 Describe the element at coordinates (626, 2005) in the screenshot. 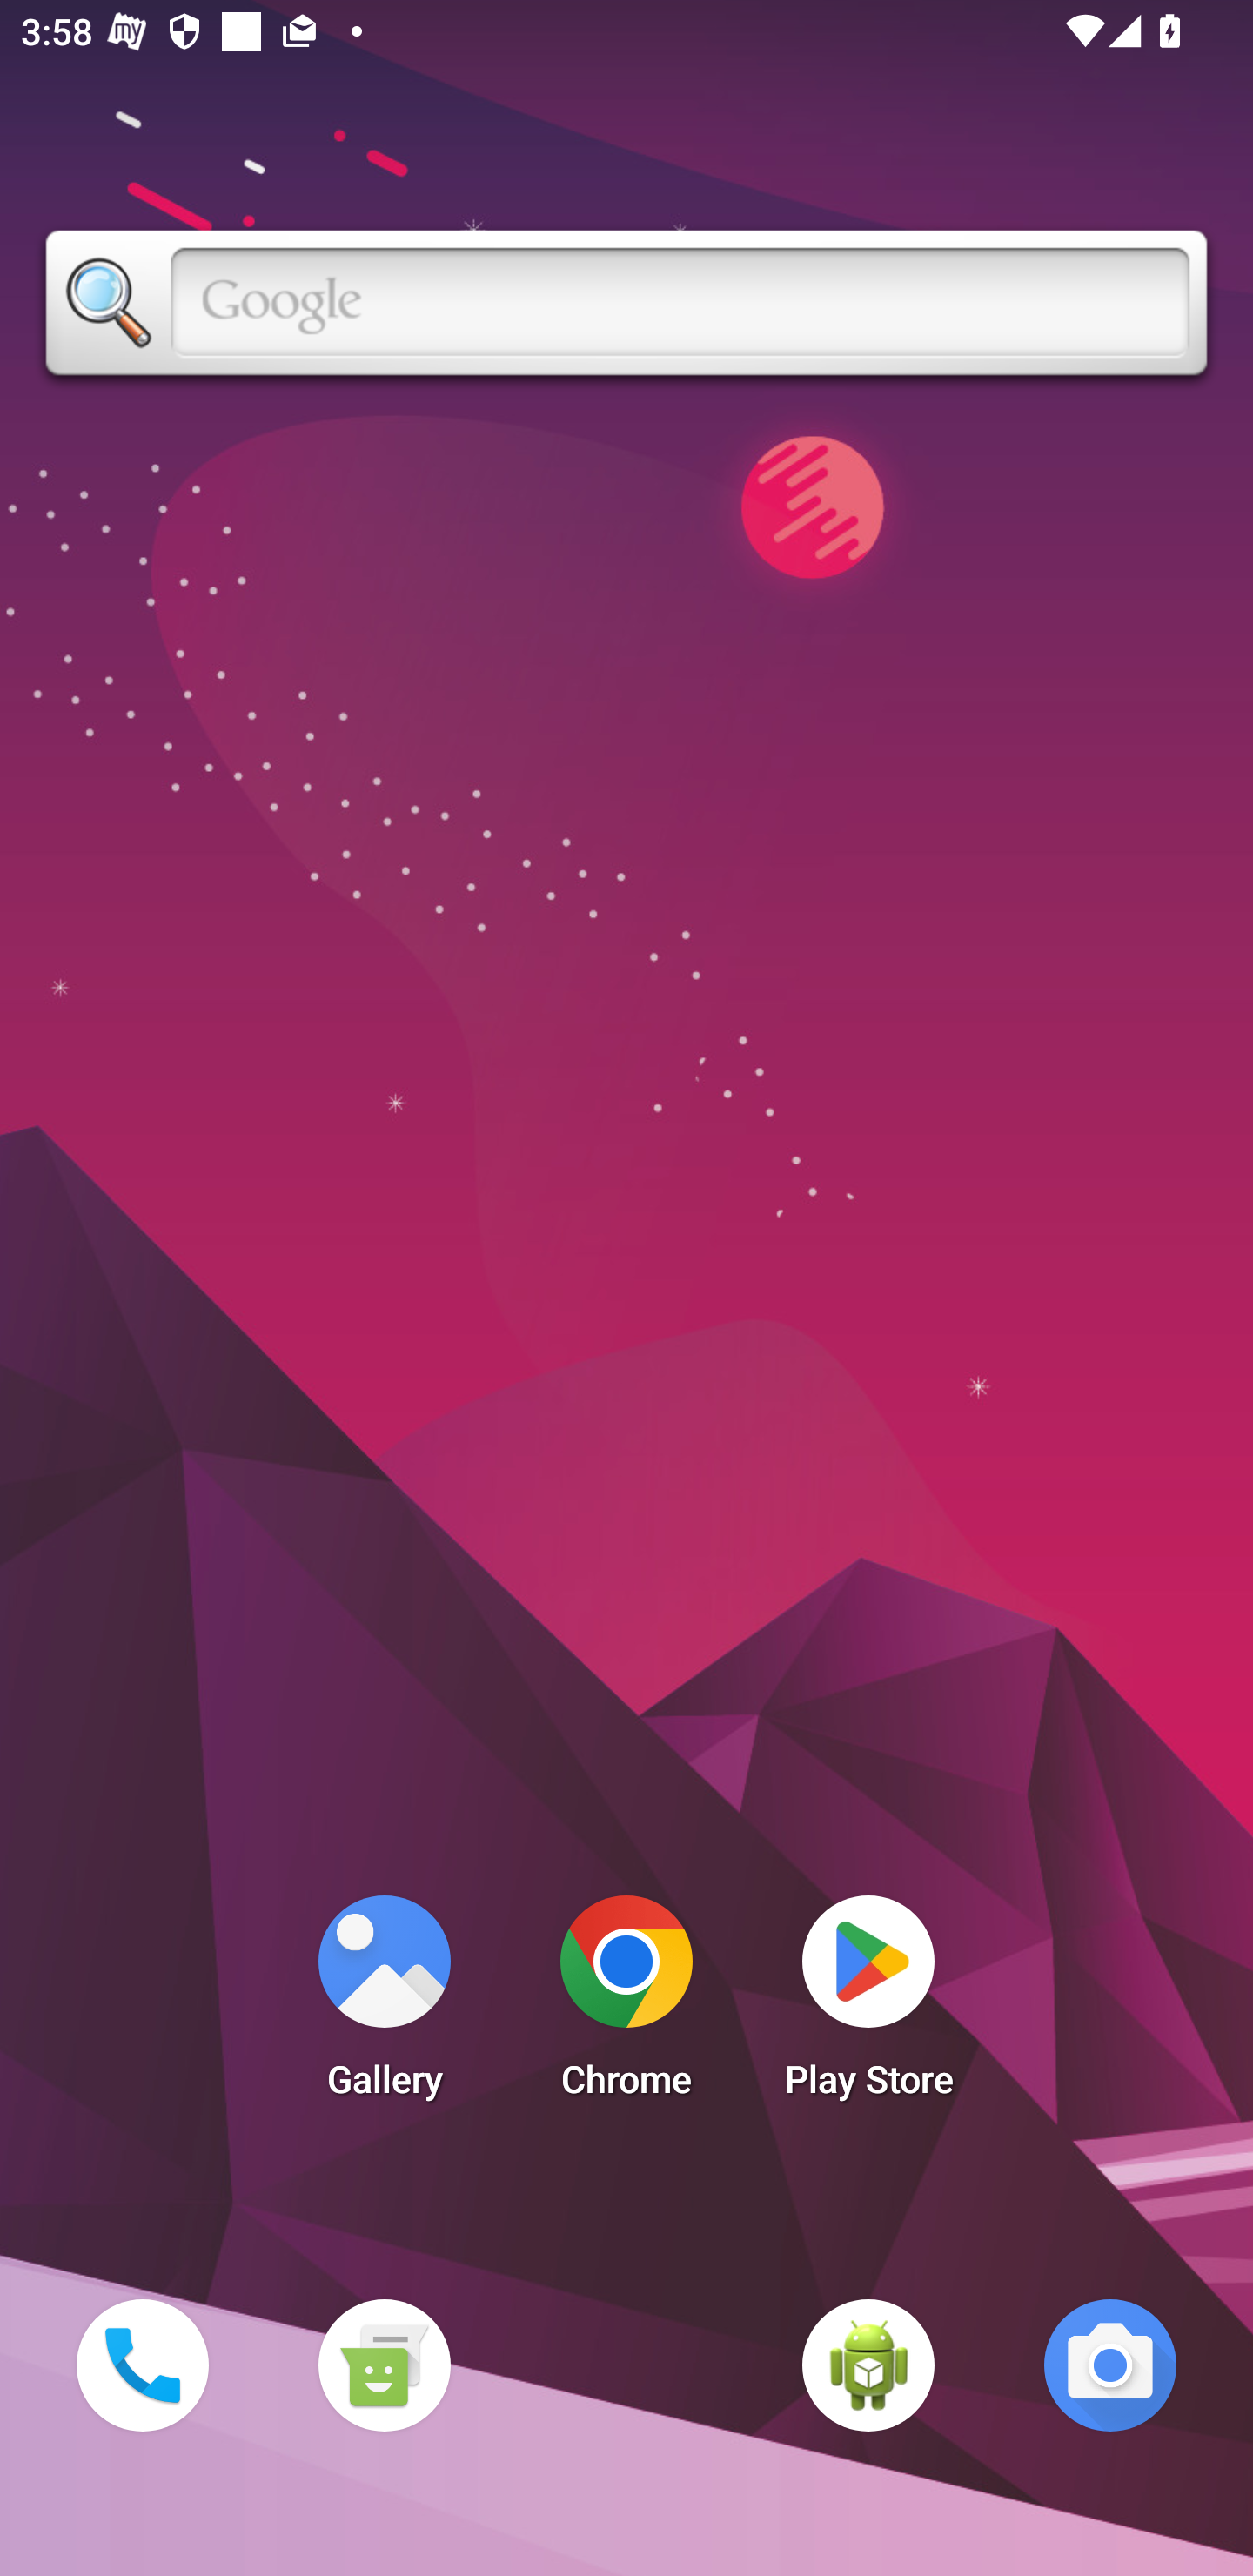

I see `Chrome` at that location.